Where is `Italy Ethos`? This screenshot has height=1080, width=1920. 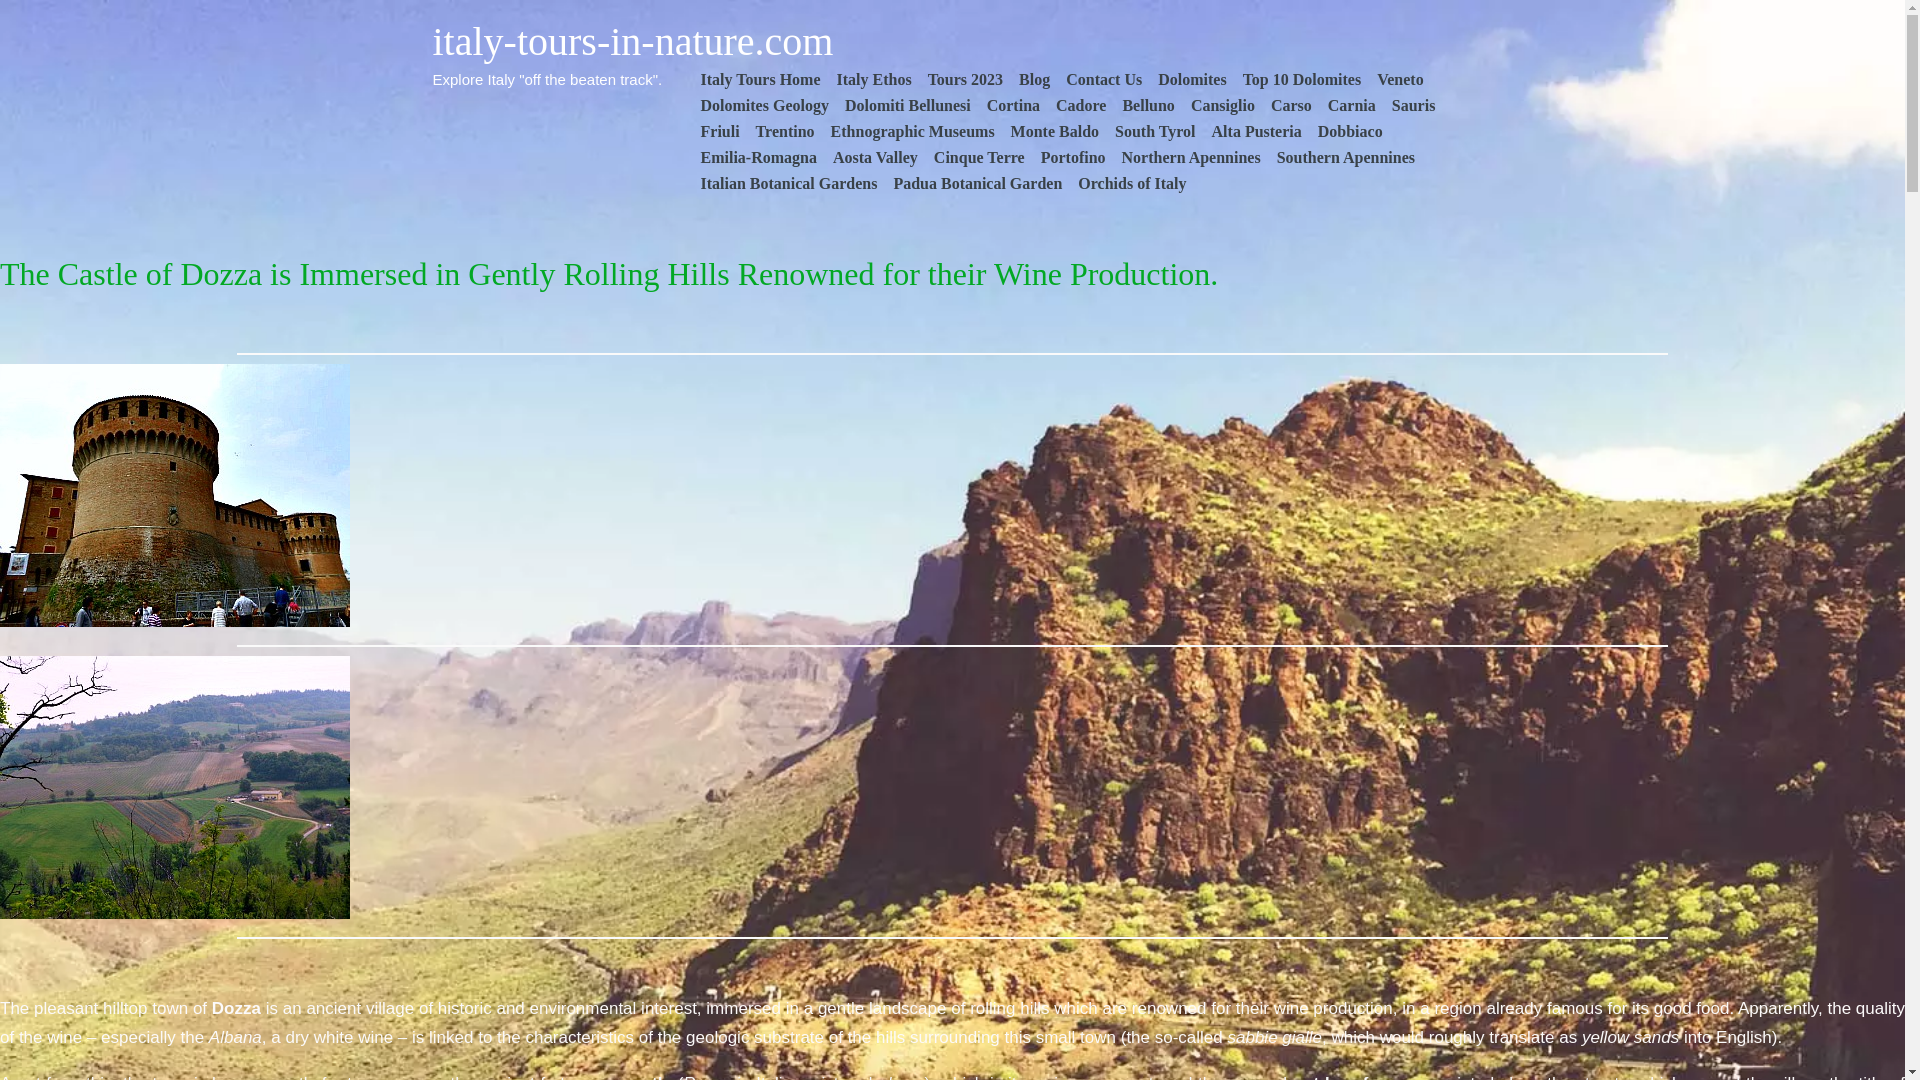
Italy Ethos is located at coordinates (874, 79).